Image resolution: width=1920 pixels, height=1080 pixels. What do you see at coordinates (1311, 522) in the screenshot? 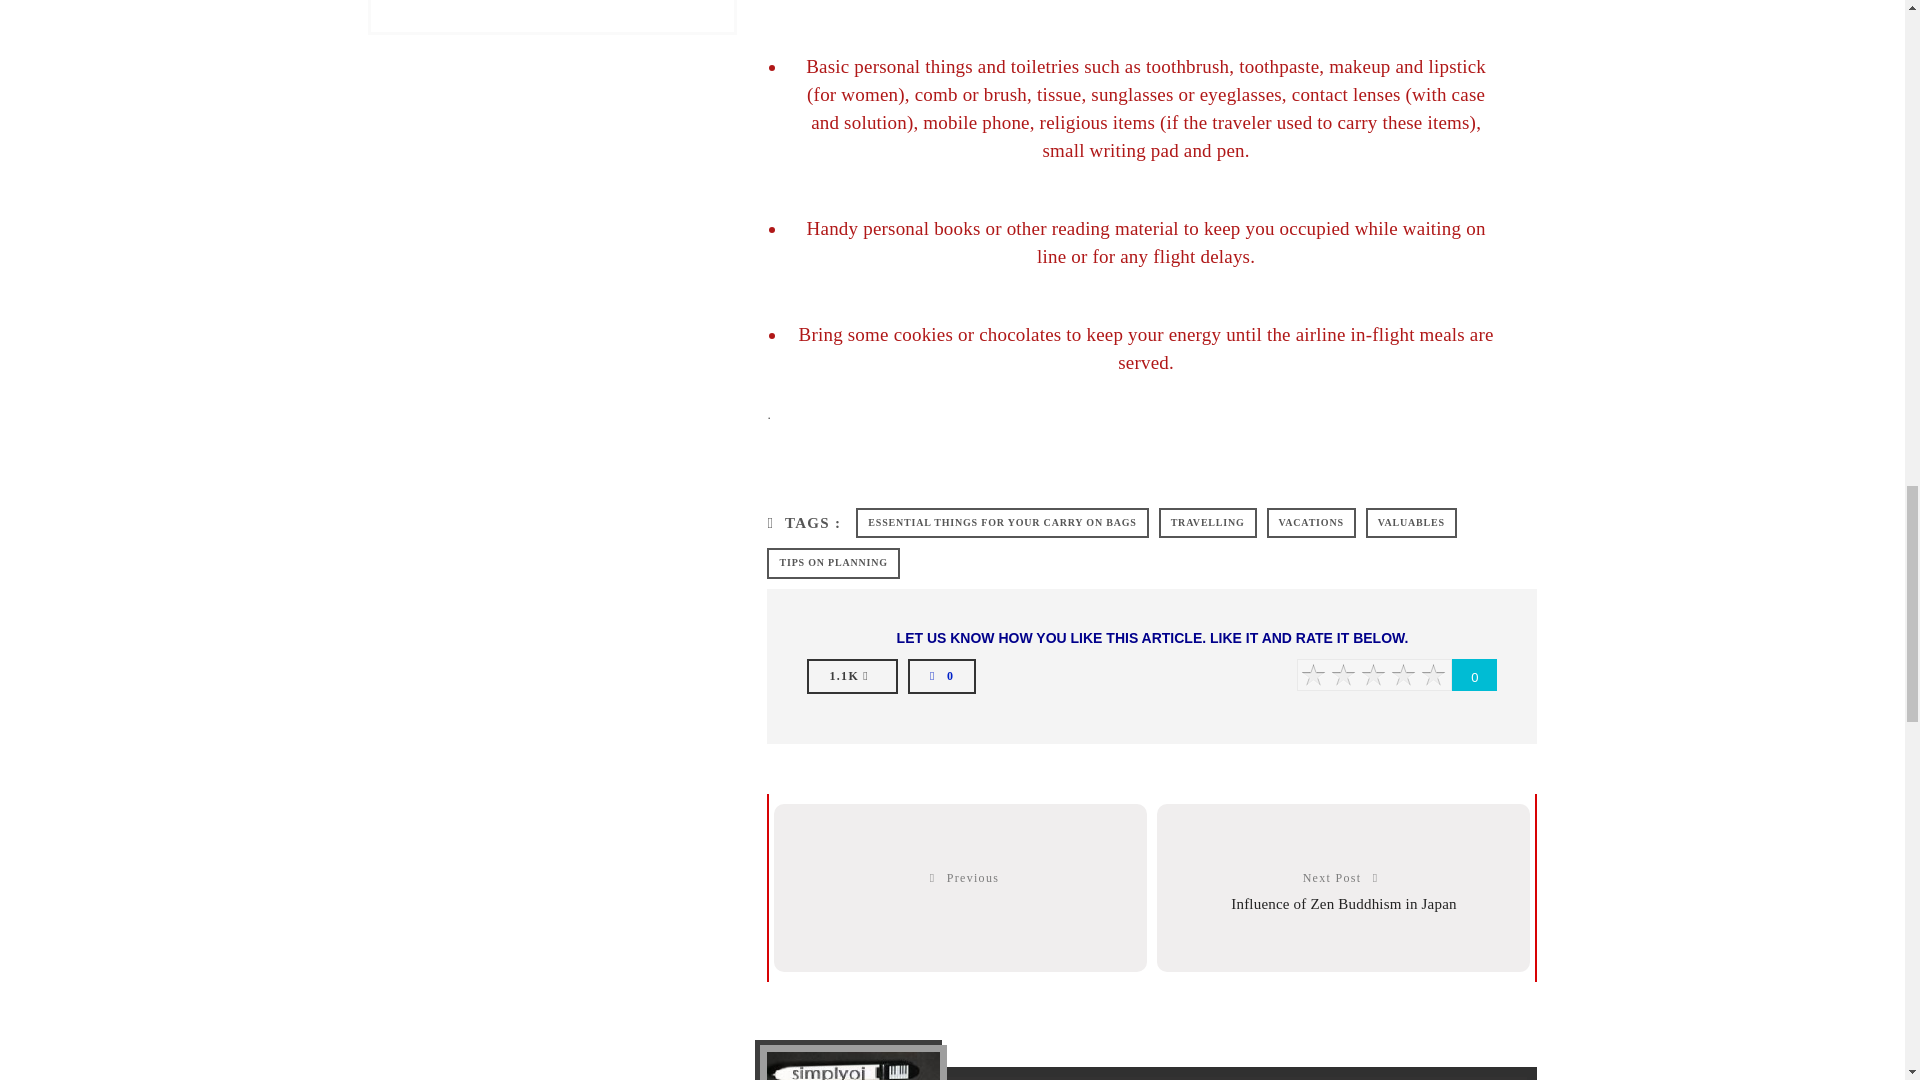
I see `VACATIONS` at bounding box center [1311, 522].